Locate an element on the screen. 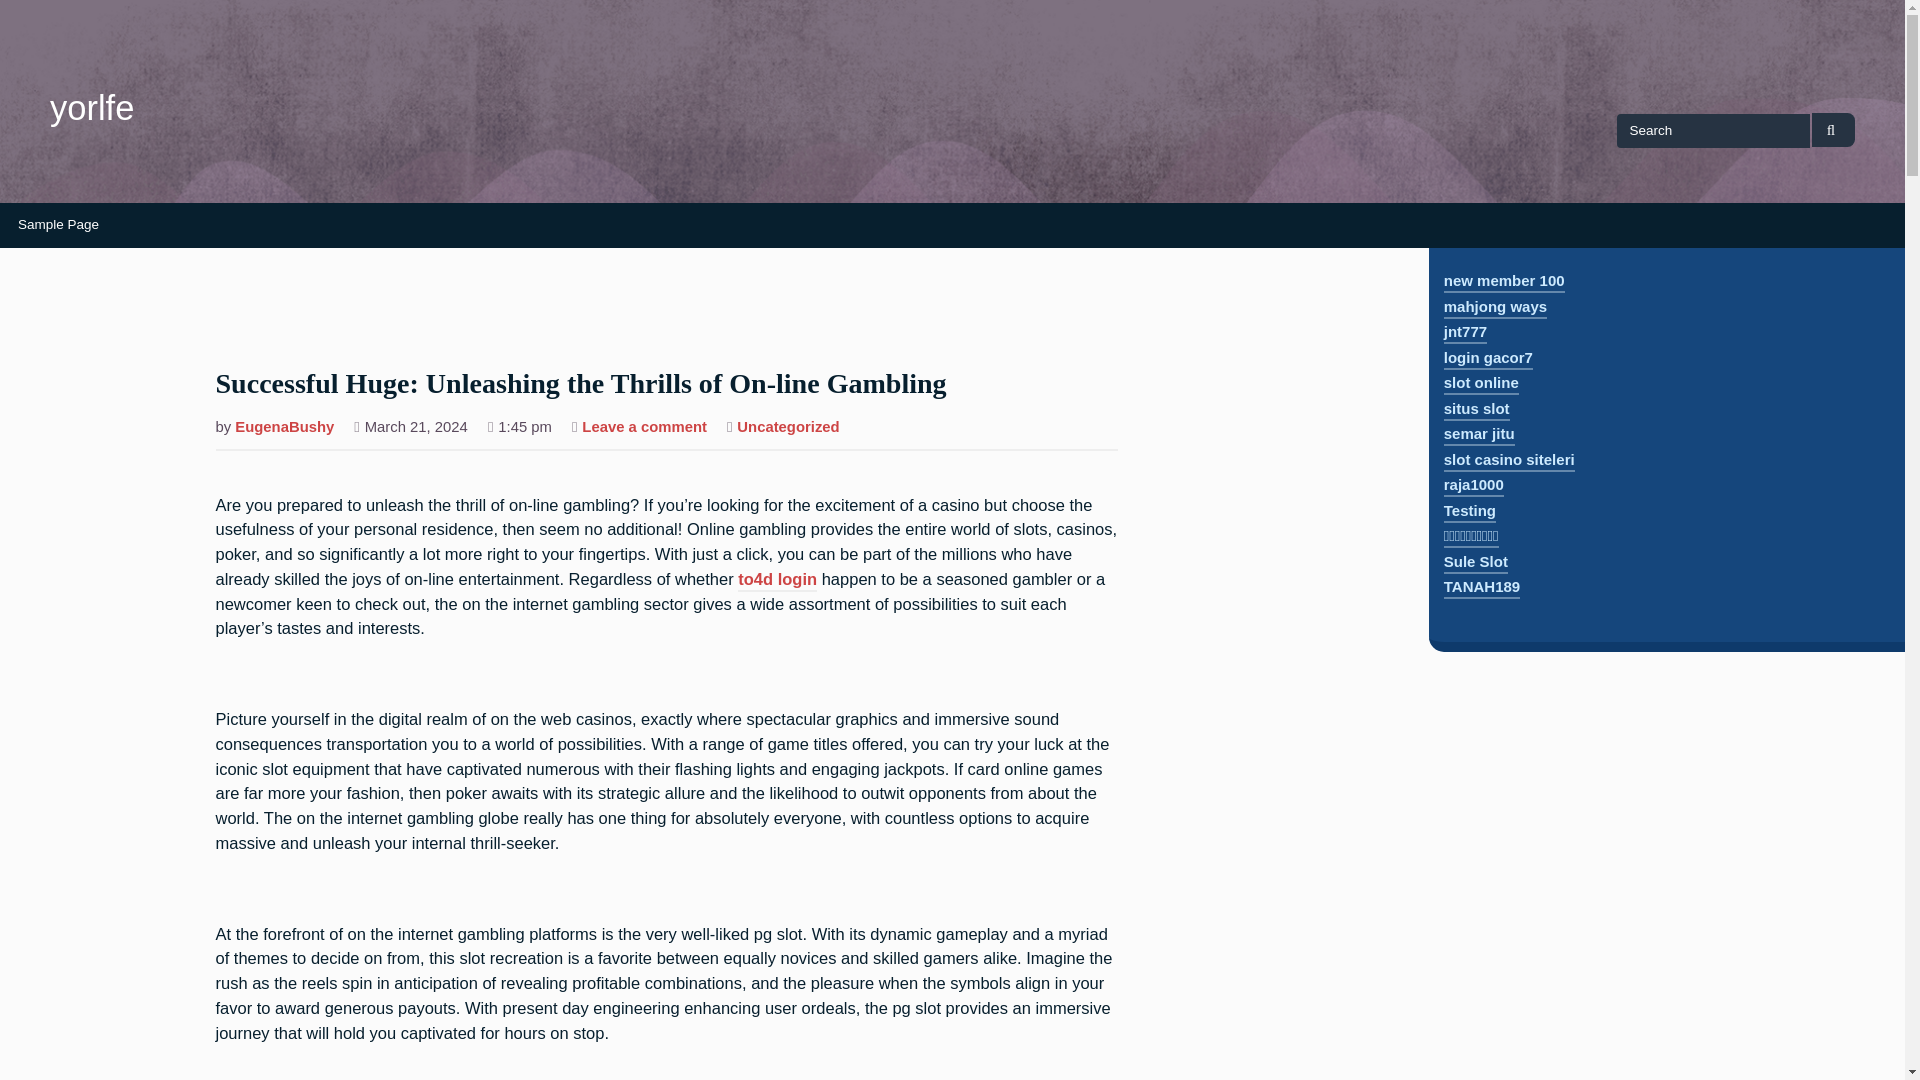  slot online is located at coordinates (1480, 384).